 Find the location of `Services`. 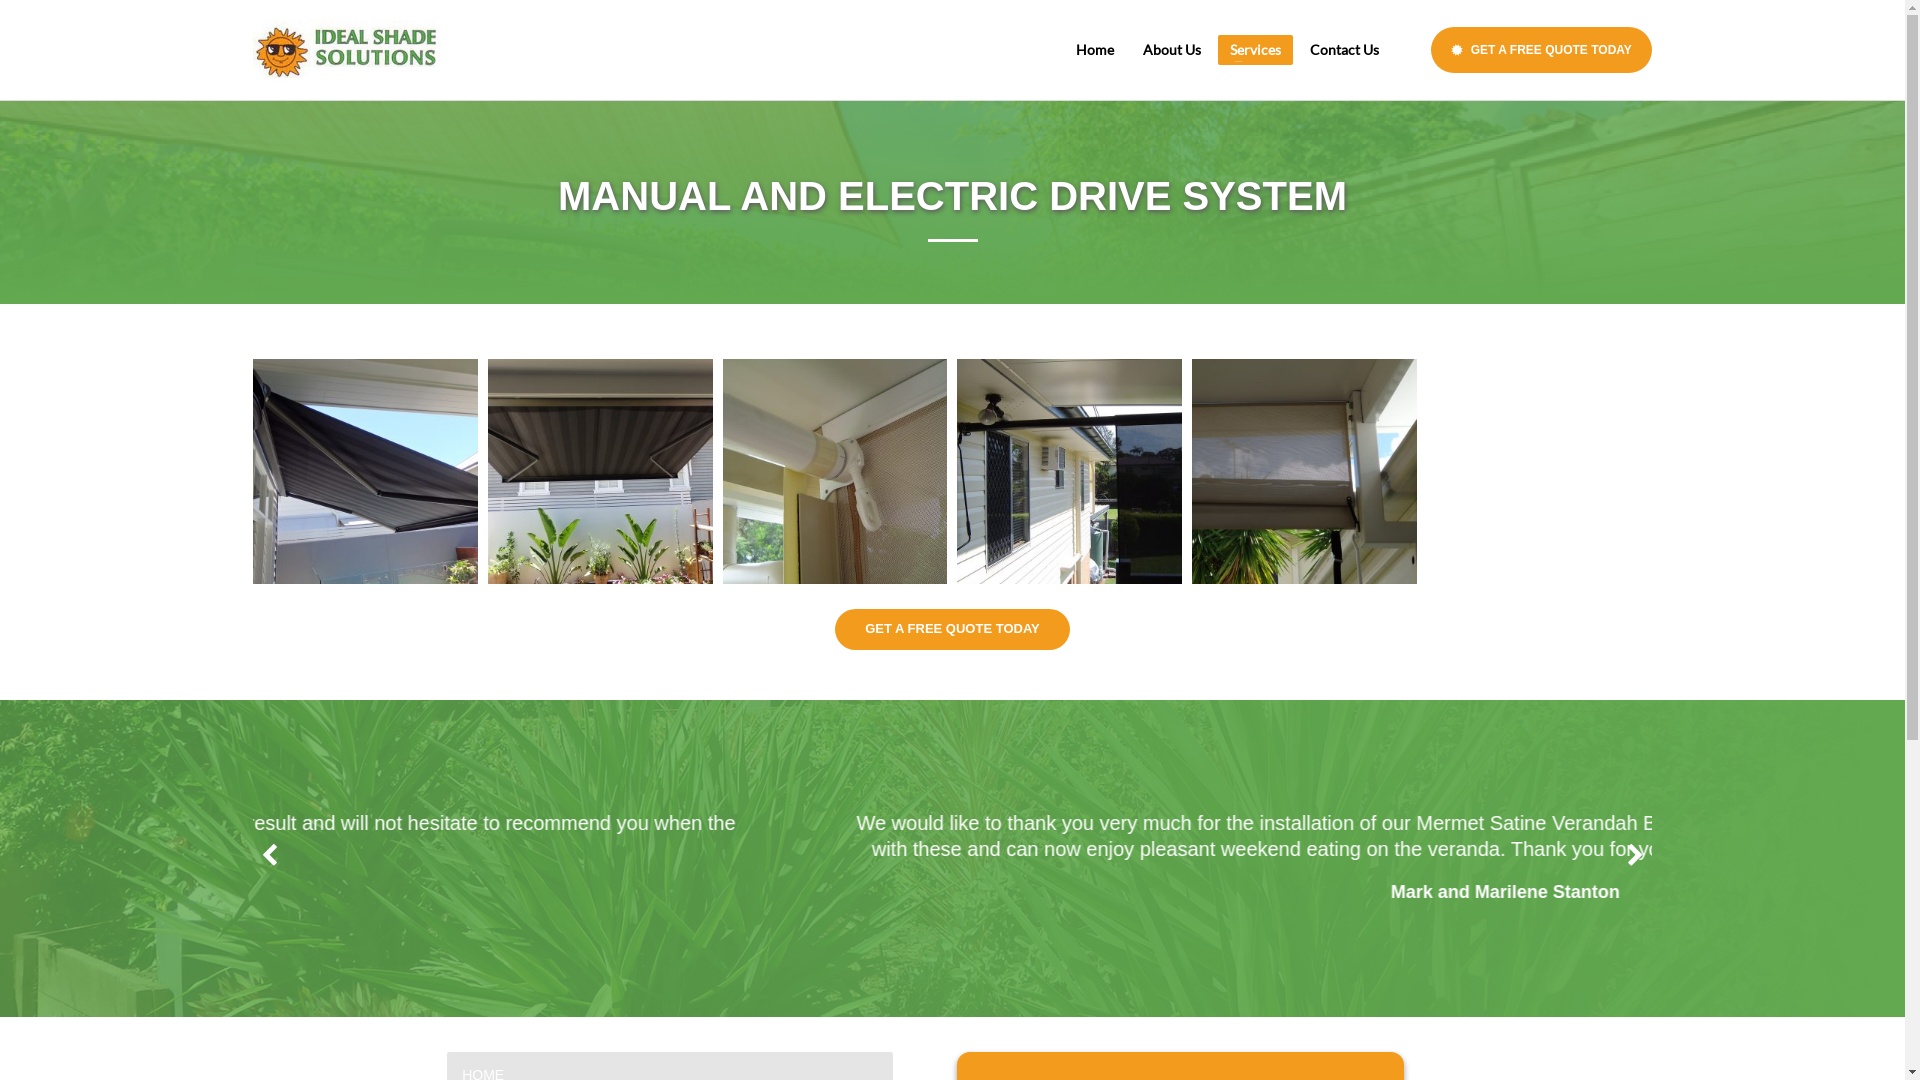

Services is located at coordinates (1256, 50).